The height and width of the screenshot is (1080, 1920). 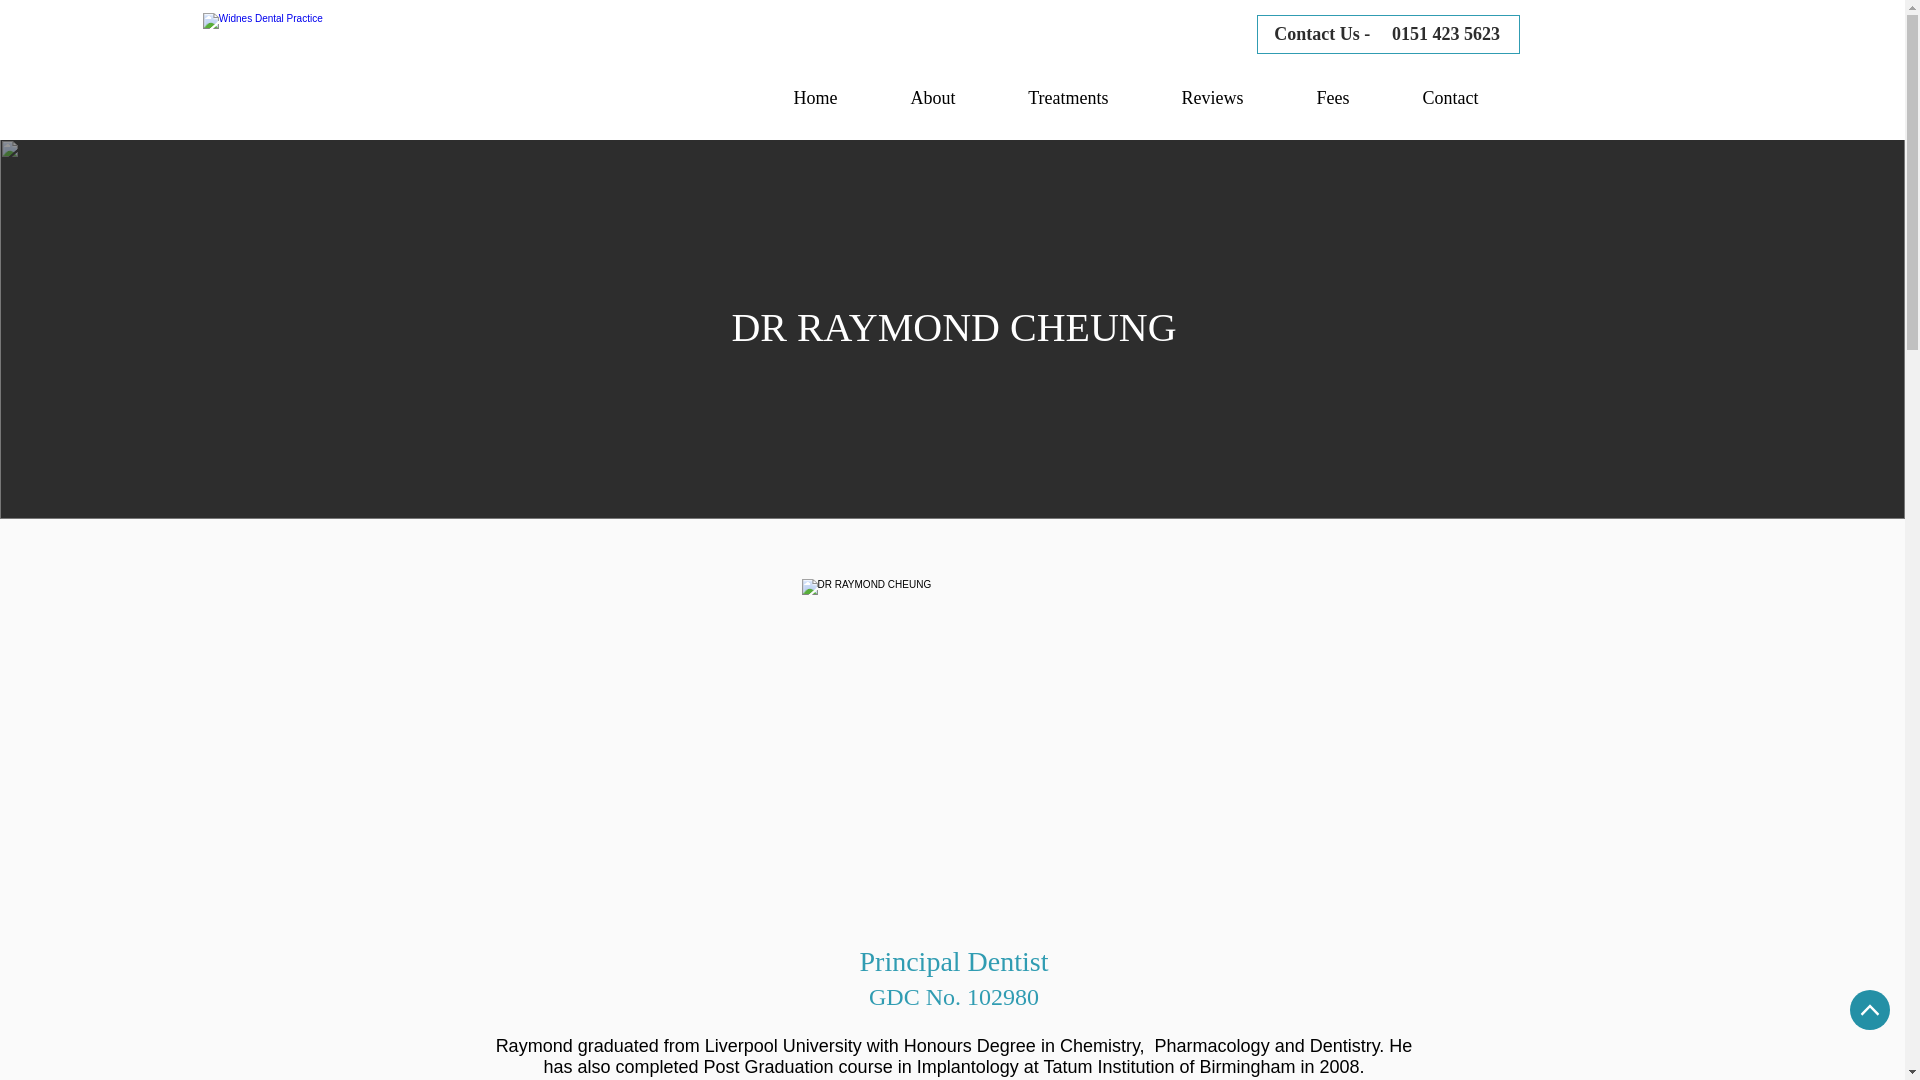 I want to click on Treatments, so click(x=1068, y=97).